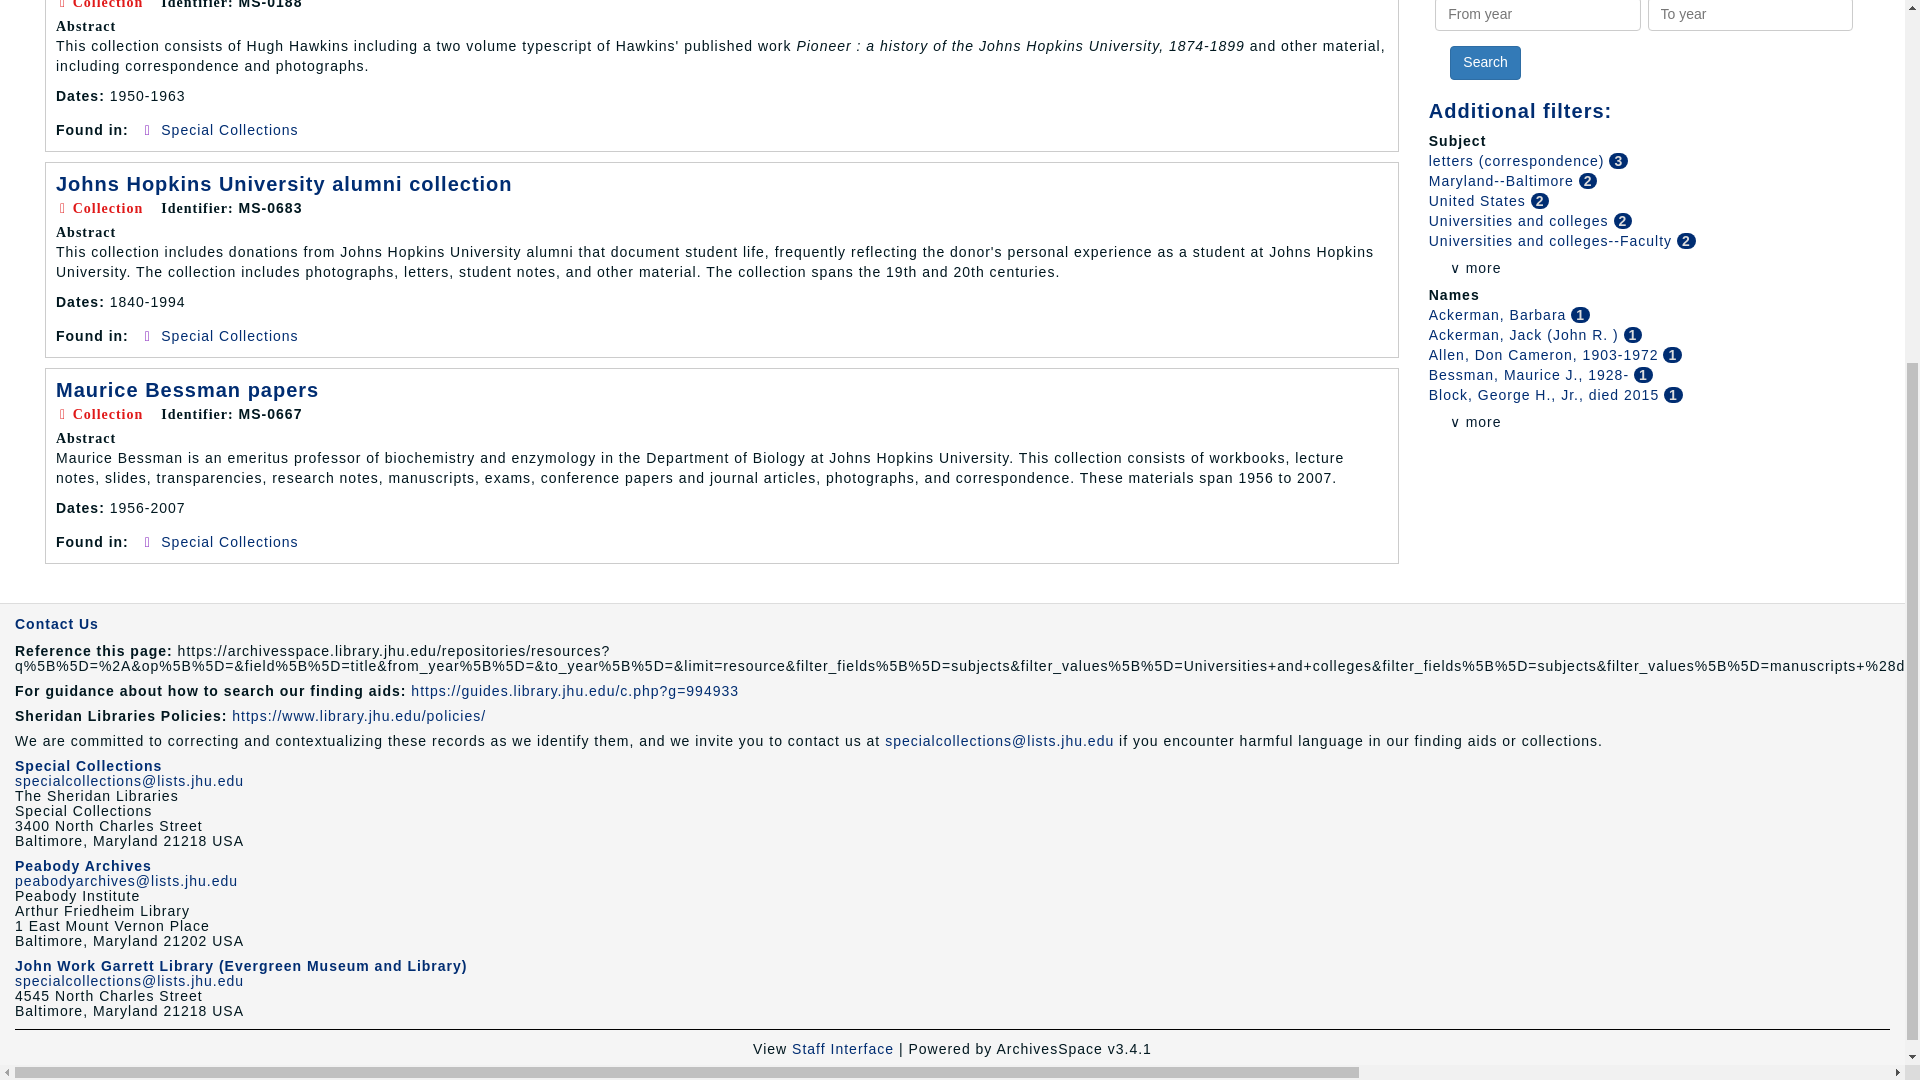 This screenshot has height=1080, width=1920. Describe the element at coordinates (1503, 180) in the screenshot. I see `Filter By 'Maryland--Baltimore'` at that location.